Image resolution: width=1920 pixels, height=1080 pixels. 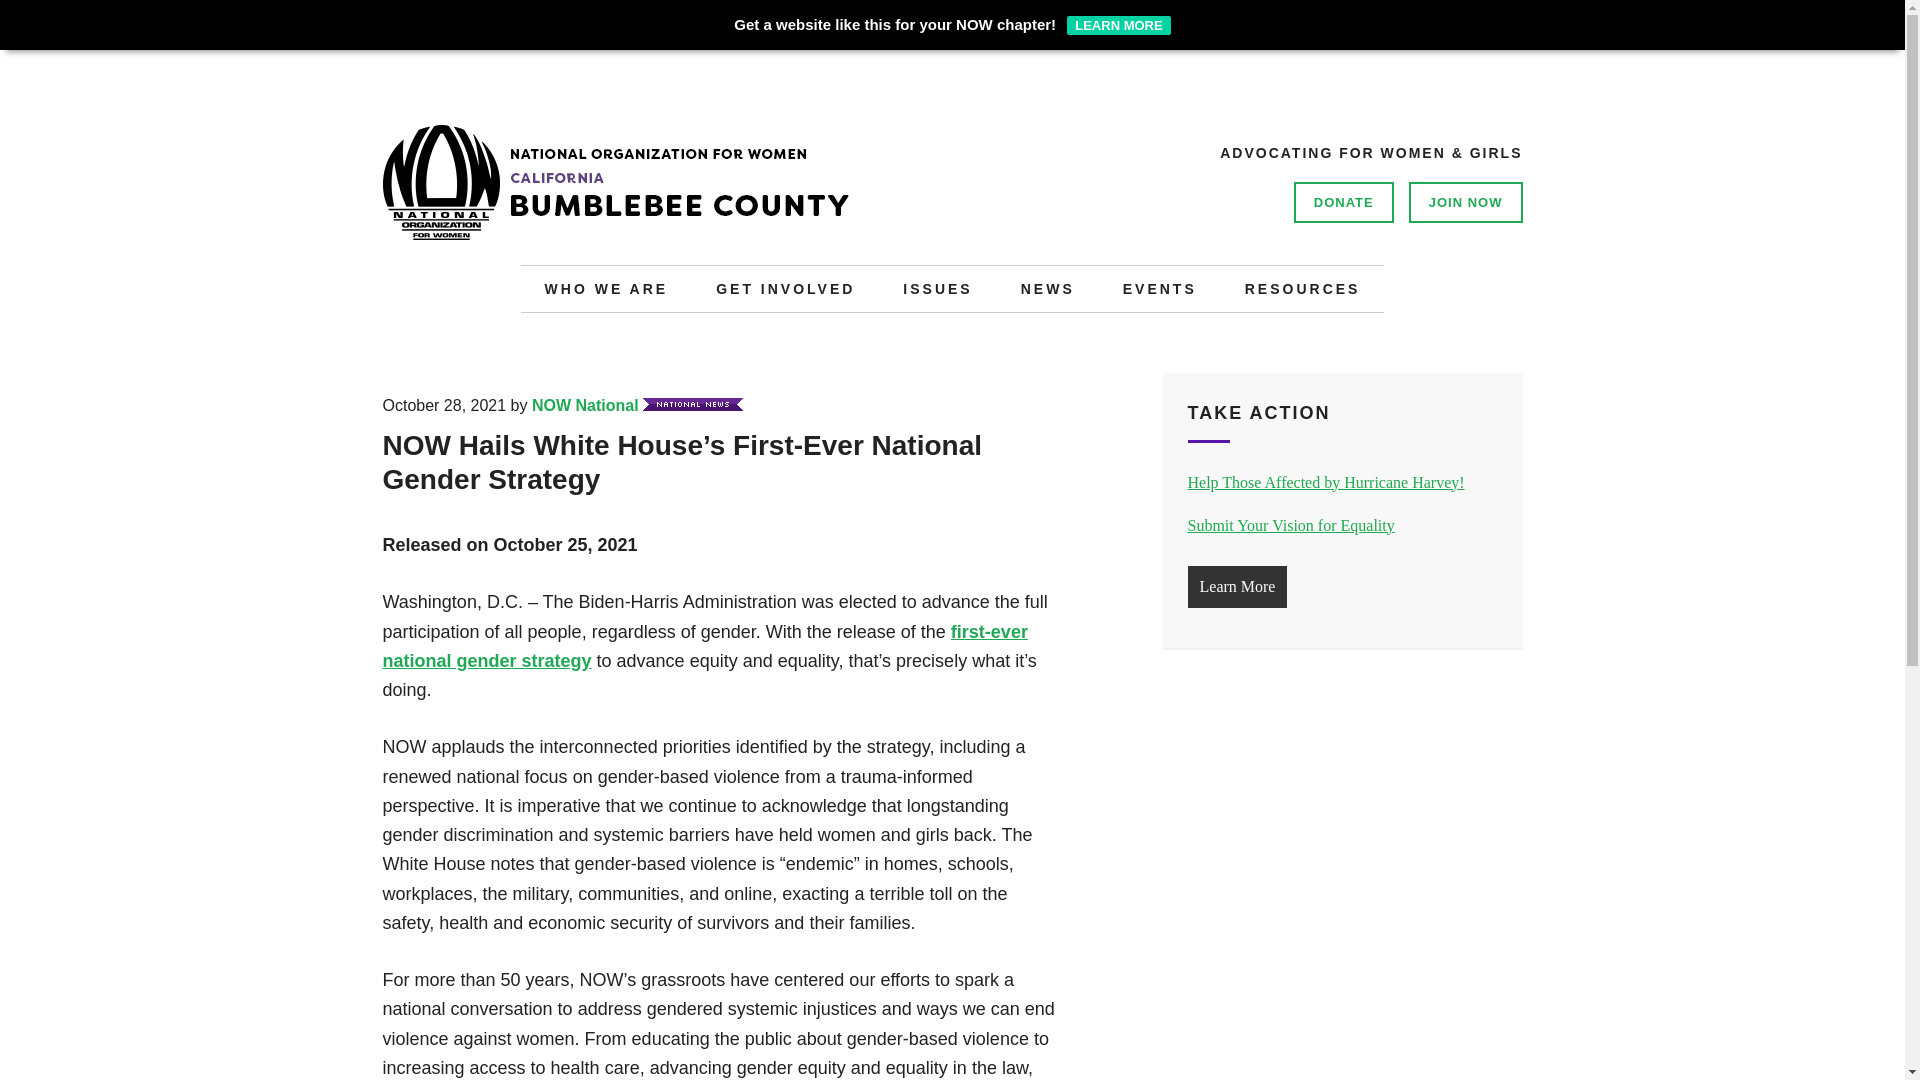 What do you see at coordinates (938, 288) in the screenshot?
I see `ISSUES` at bounding box center [938, 288].